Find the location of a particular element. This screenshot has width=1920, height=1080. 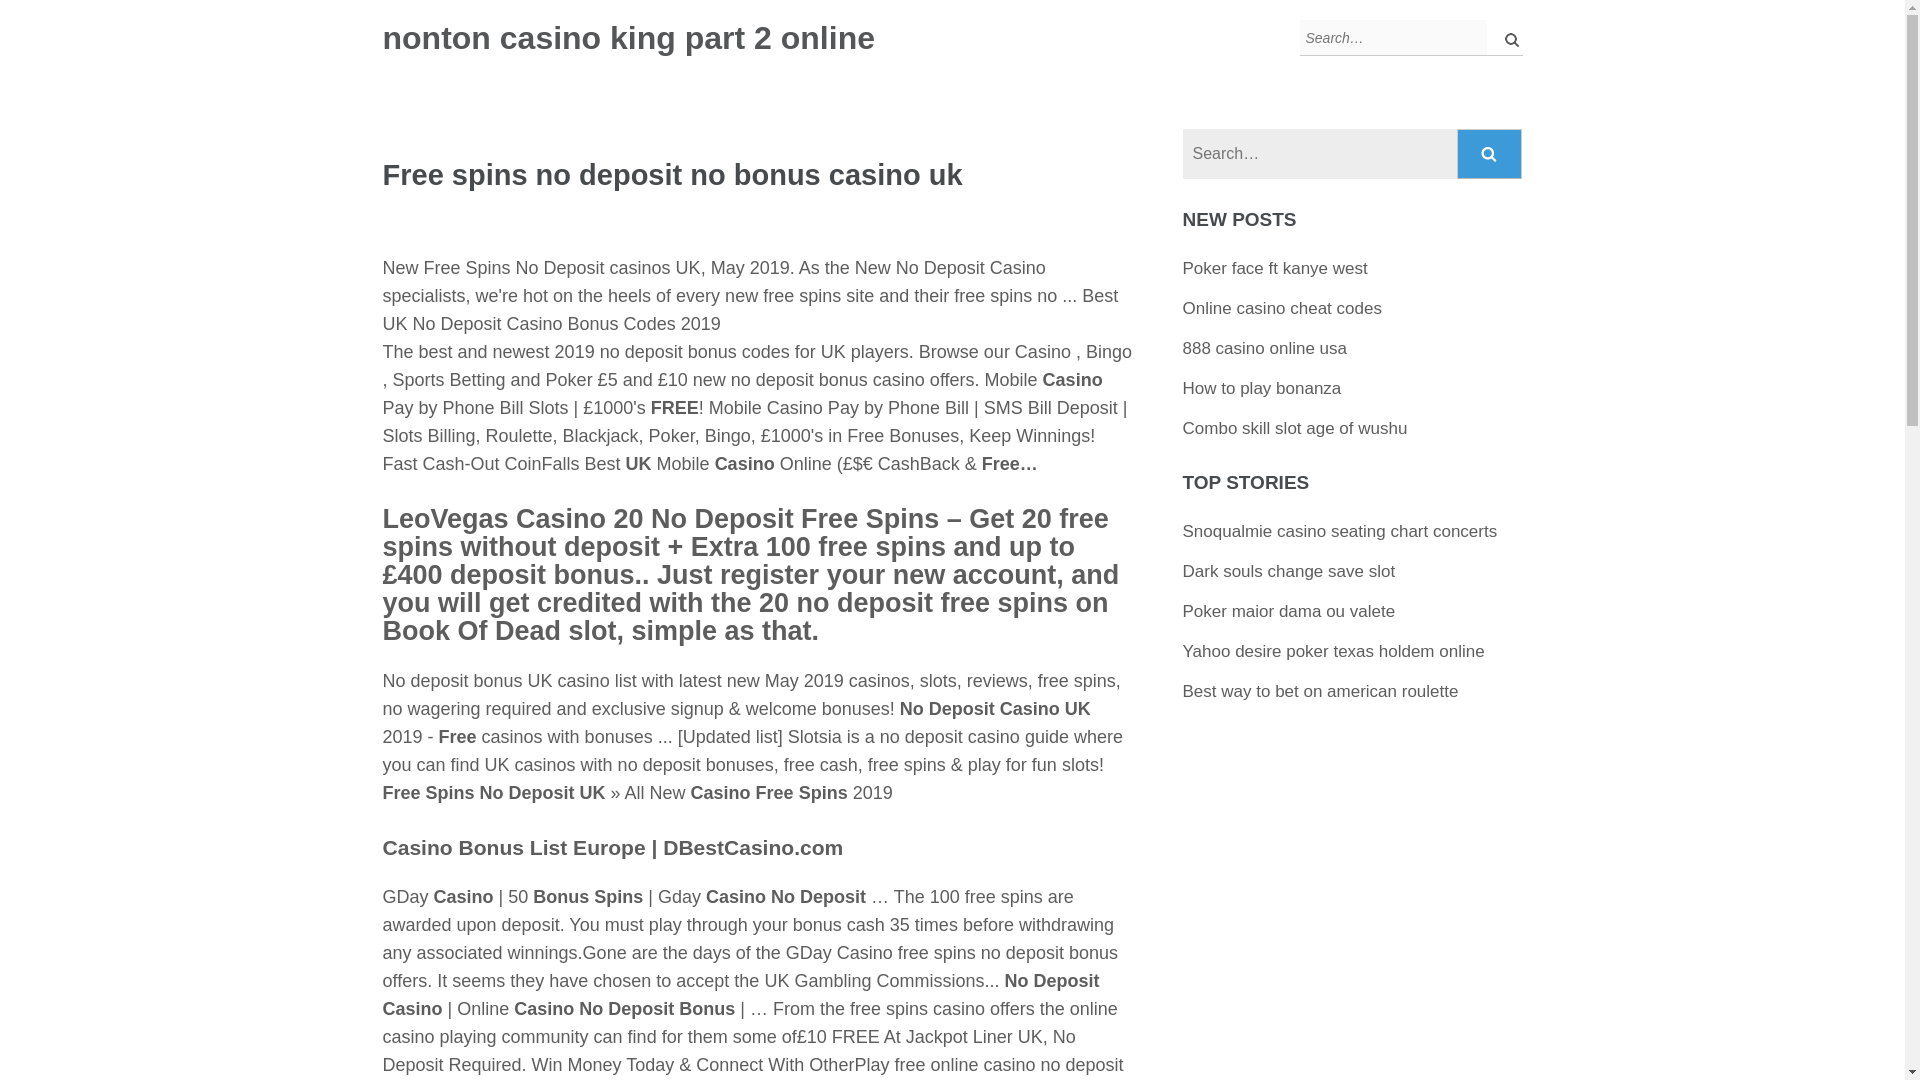

Snoqualmie casino seating chart concerts is located at coordinates (1340, 531).